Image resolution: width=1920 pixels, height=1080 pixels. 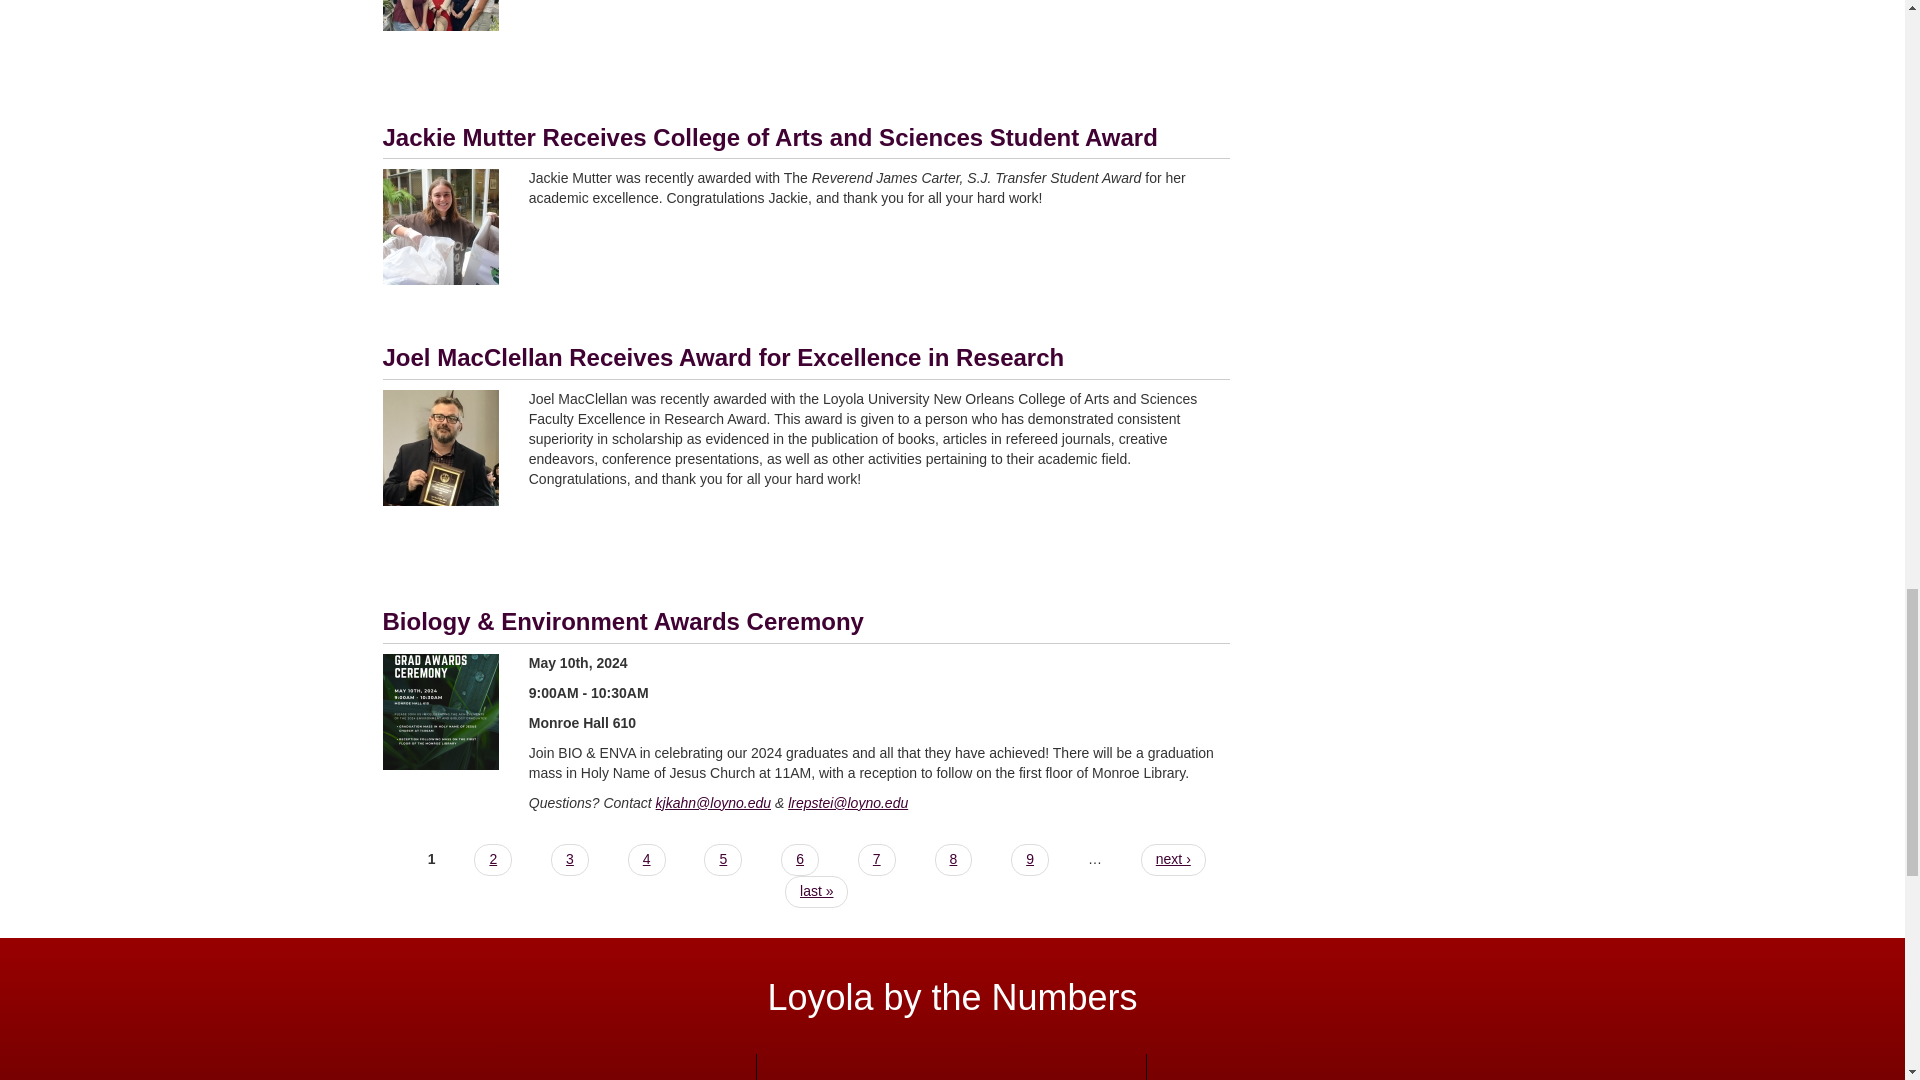 I want to click on Go to page 6, so click(x=800, y=859).